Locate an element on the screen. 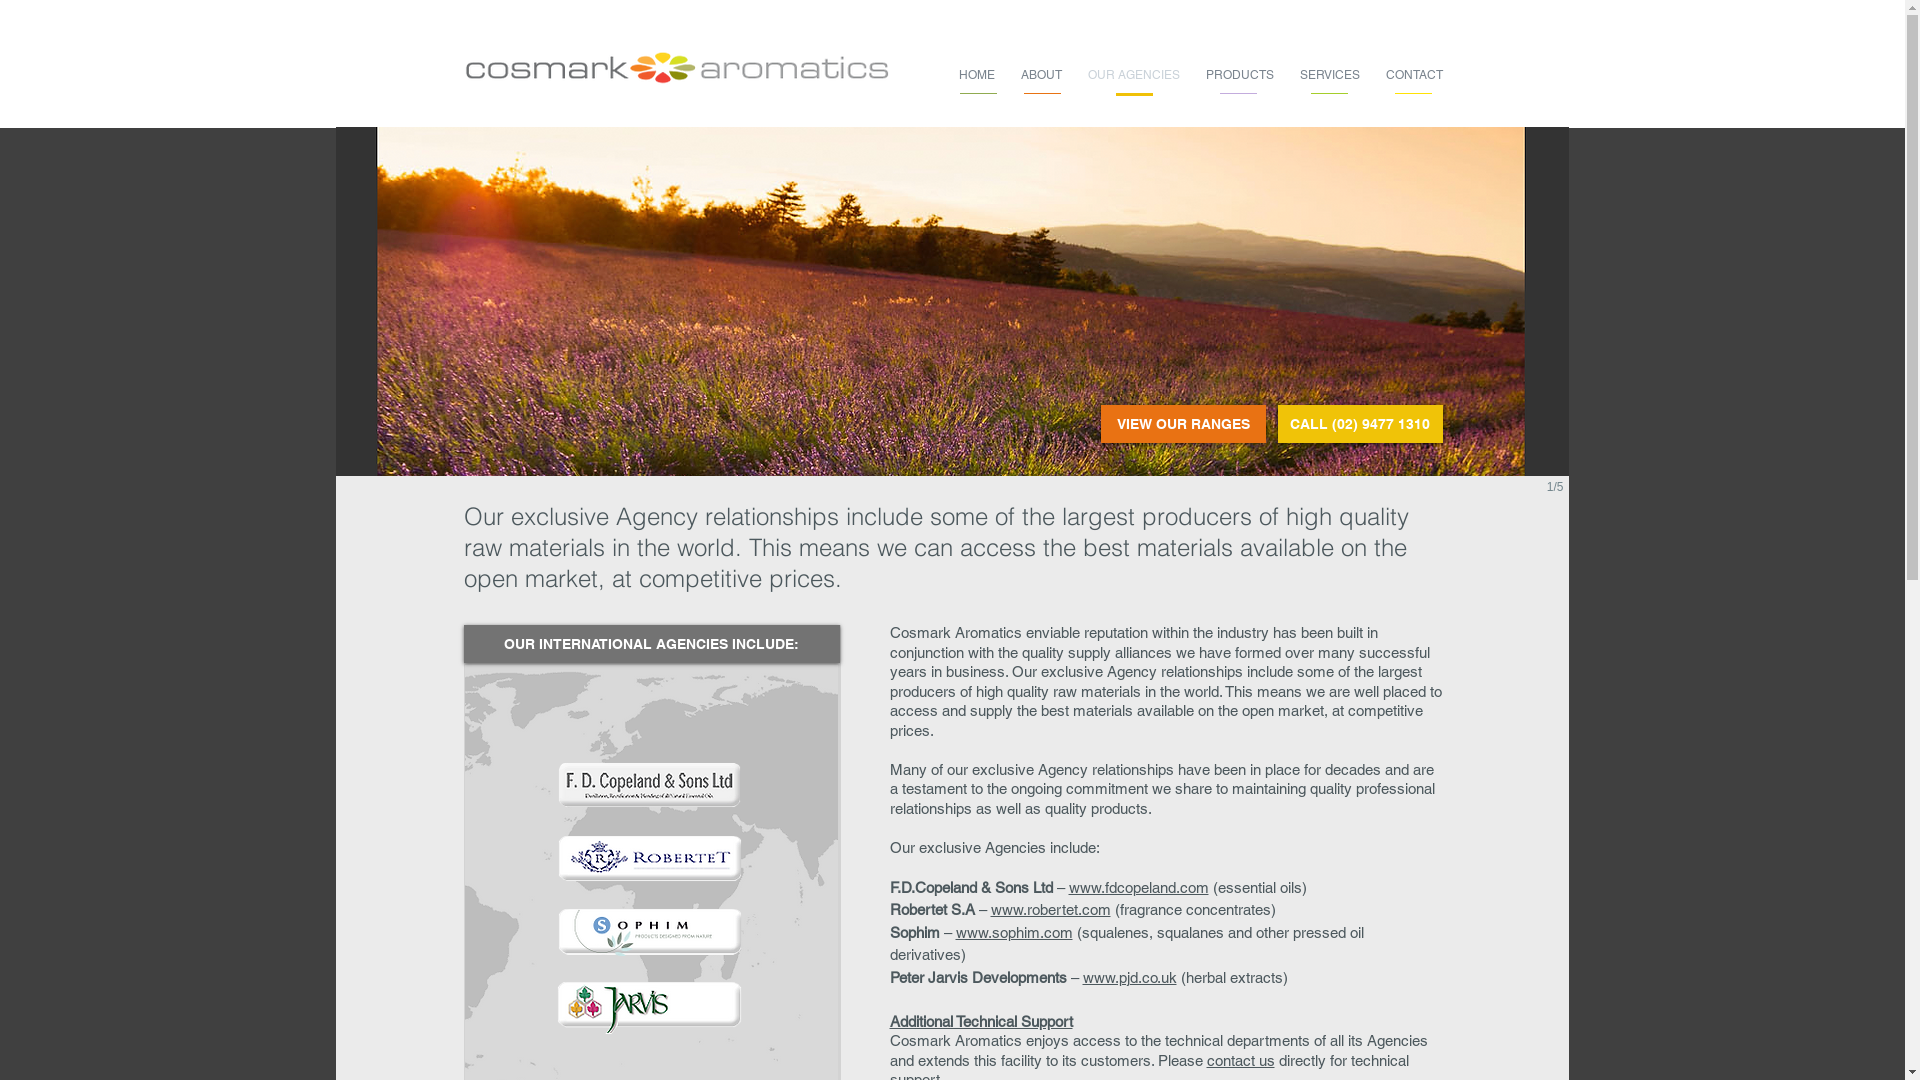  Robertet logo.png is located at coordinates (649, 858).